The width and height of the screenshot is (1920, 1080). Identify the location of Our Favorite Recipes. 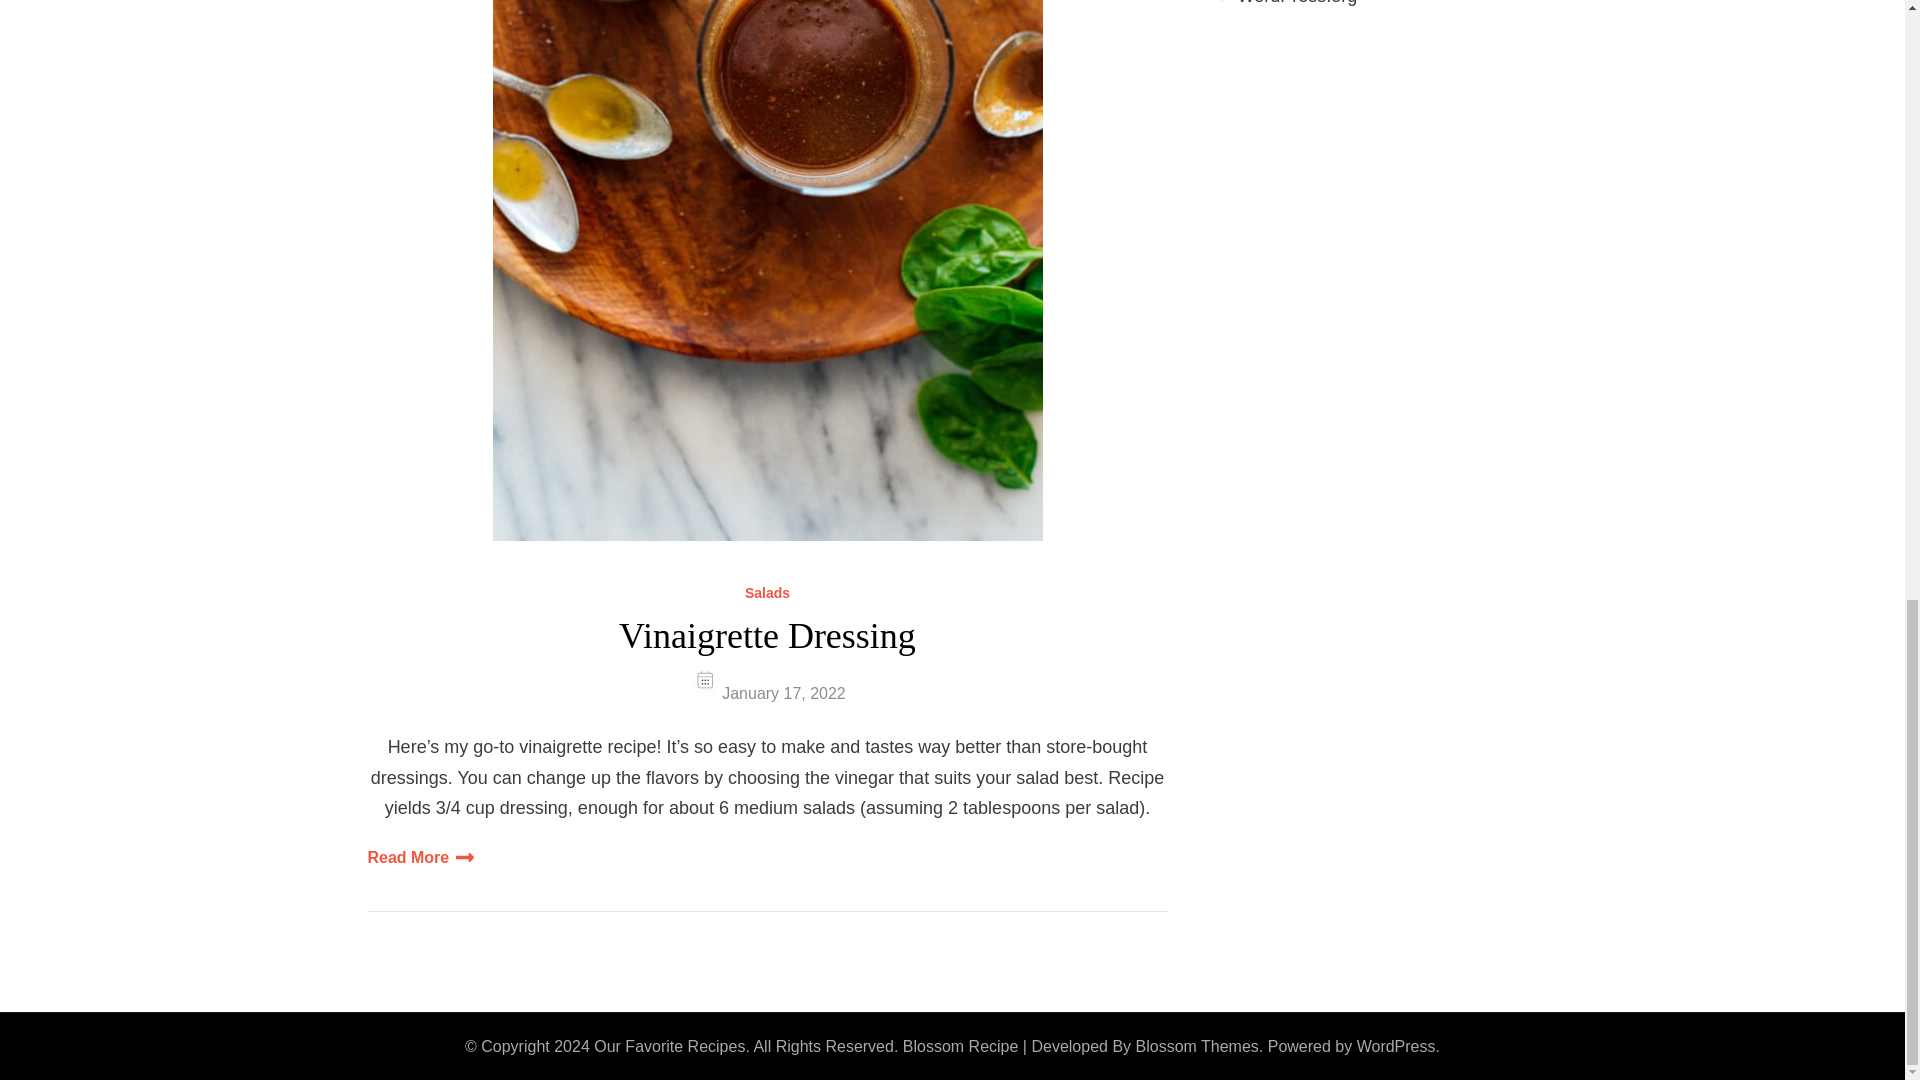
(668, 1046).